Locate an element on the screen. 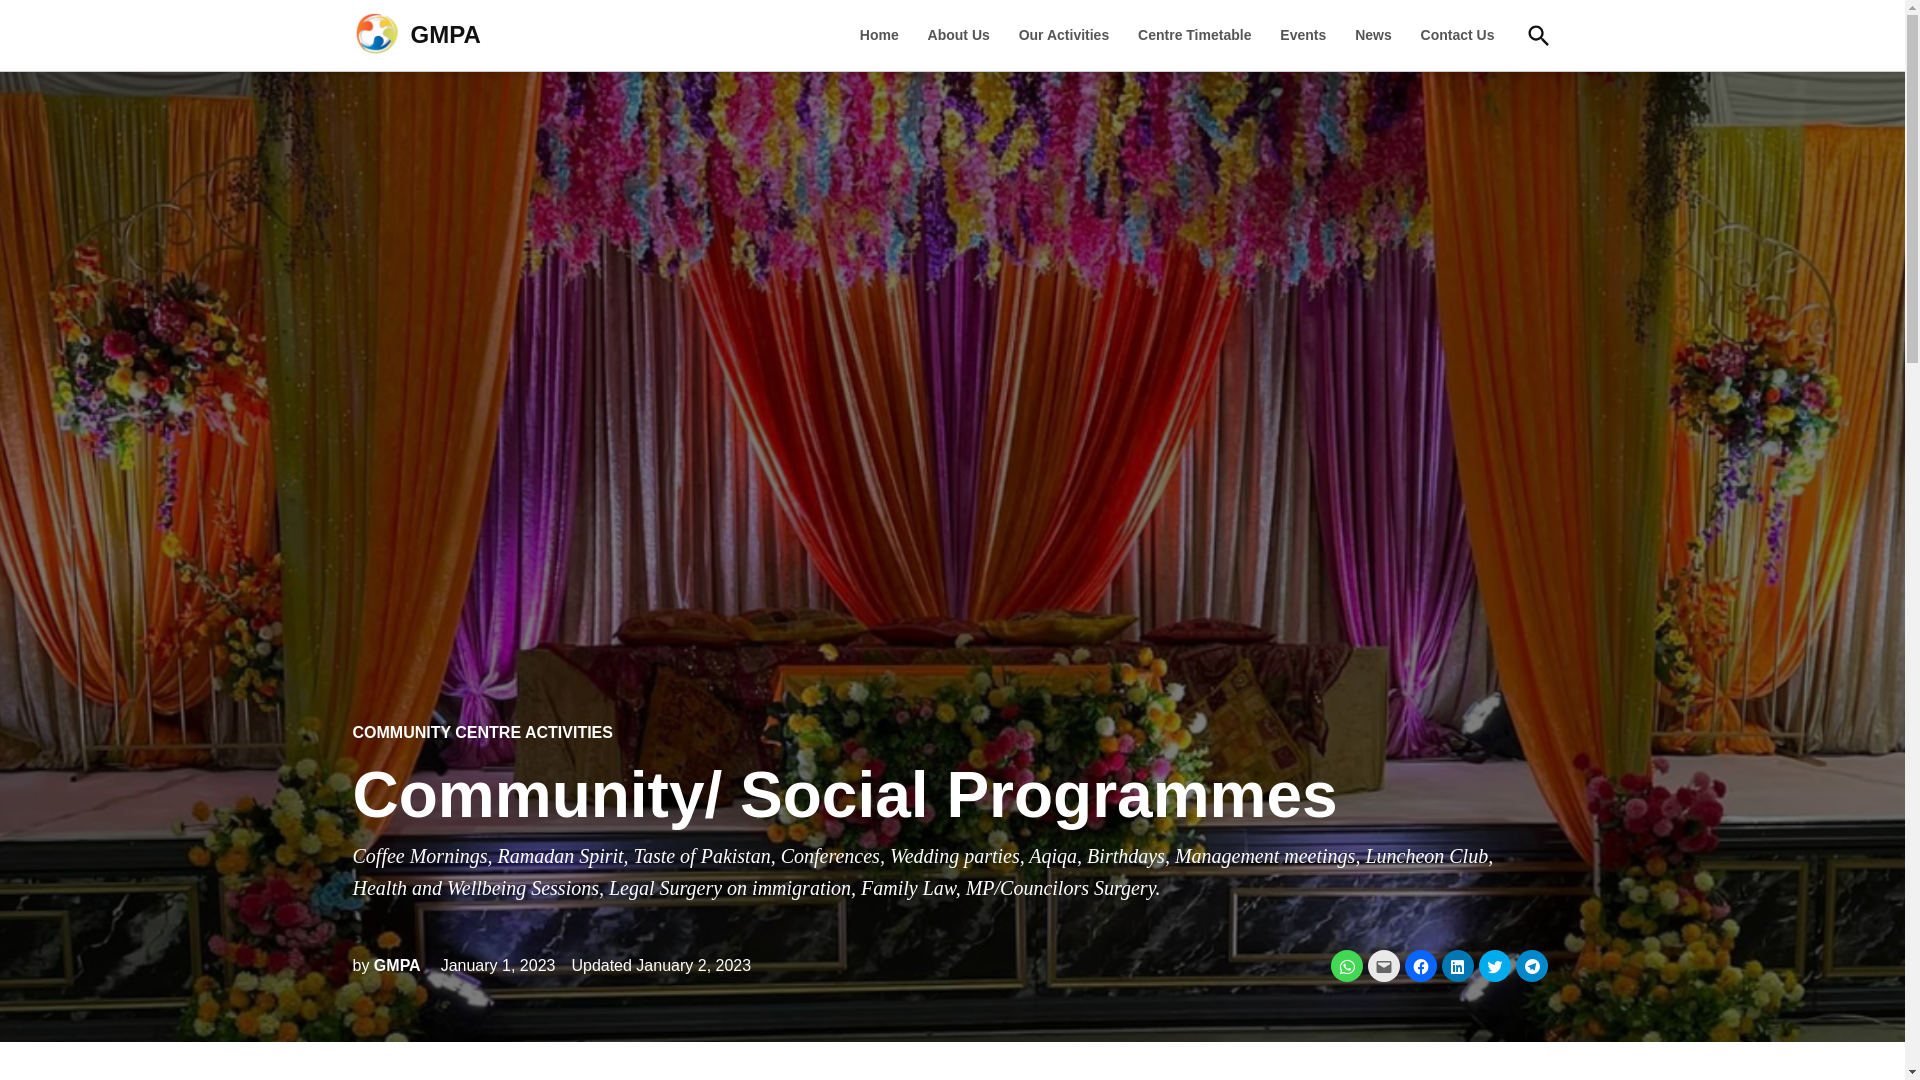 The height and width of the screenshot is (1080, 1920). Our Activities is located at coordinates (1064, 34).